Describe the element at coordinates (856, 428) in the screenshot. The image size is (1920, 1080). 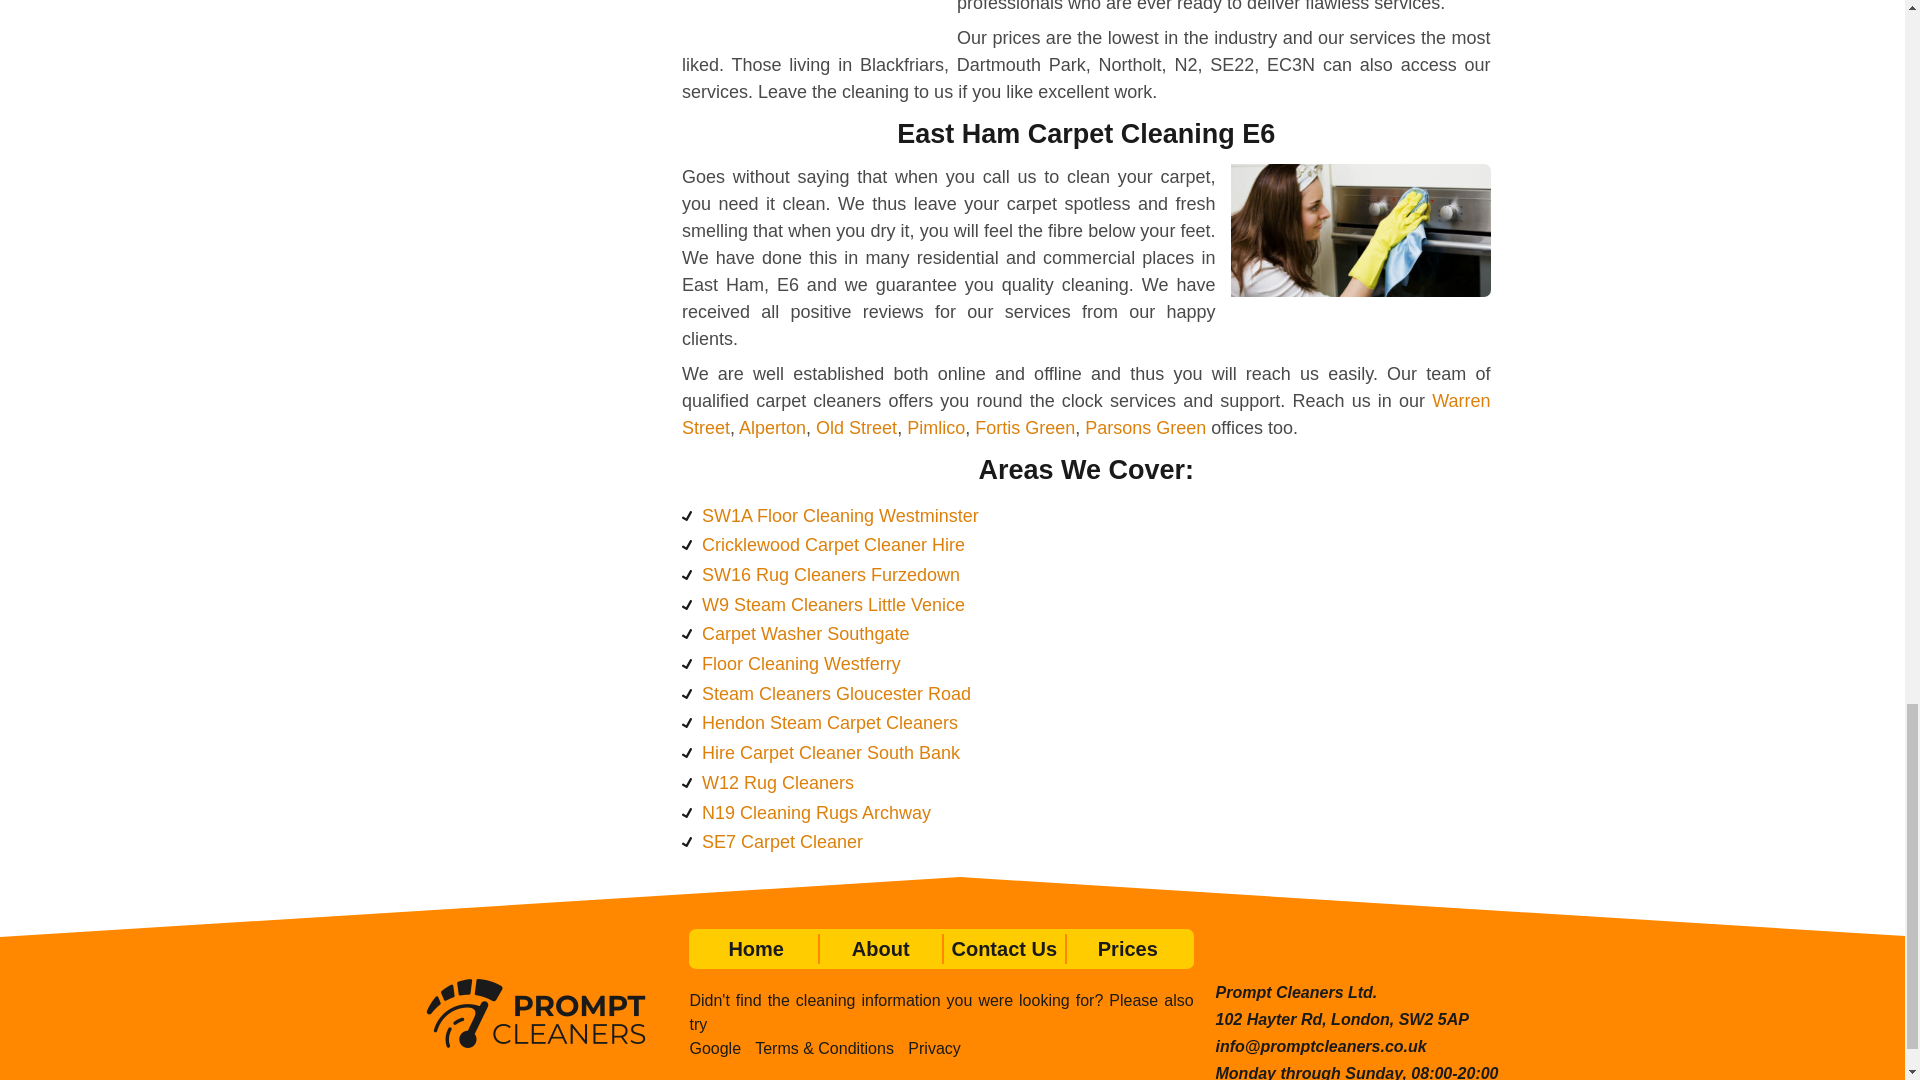
I see `Old Street` at that location.